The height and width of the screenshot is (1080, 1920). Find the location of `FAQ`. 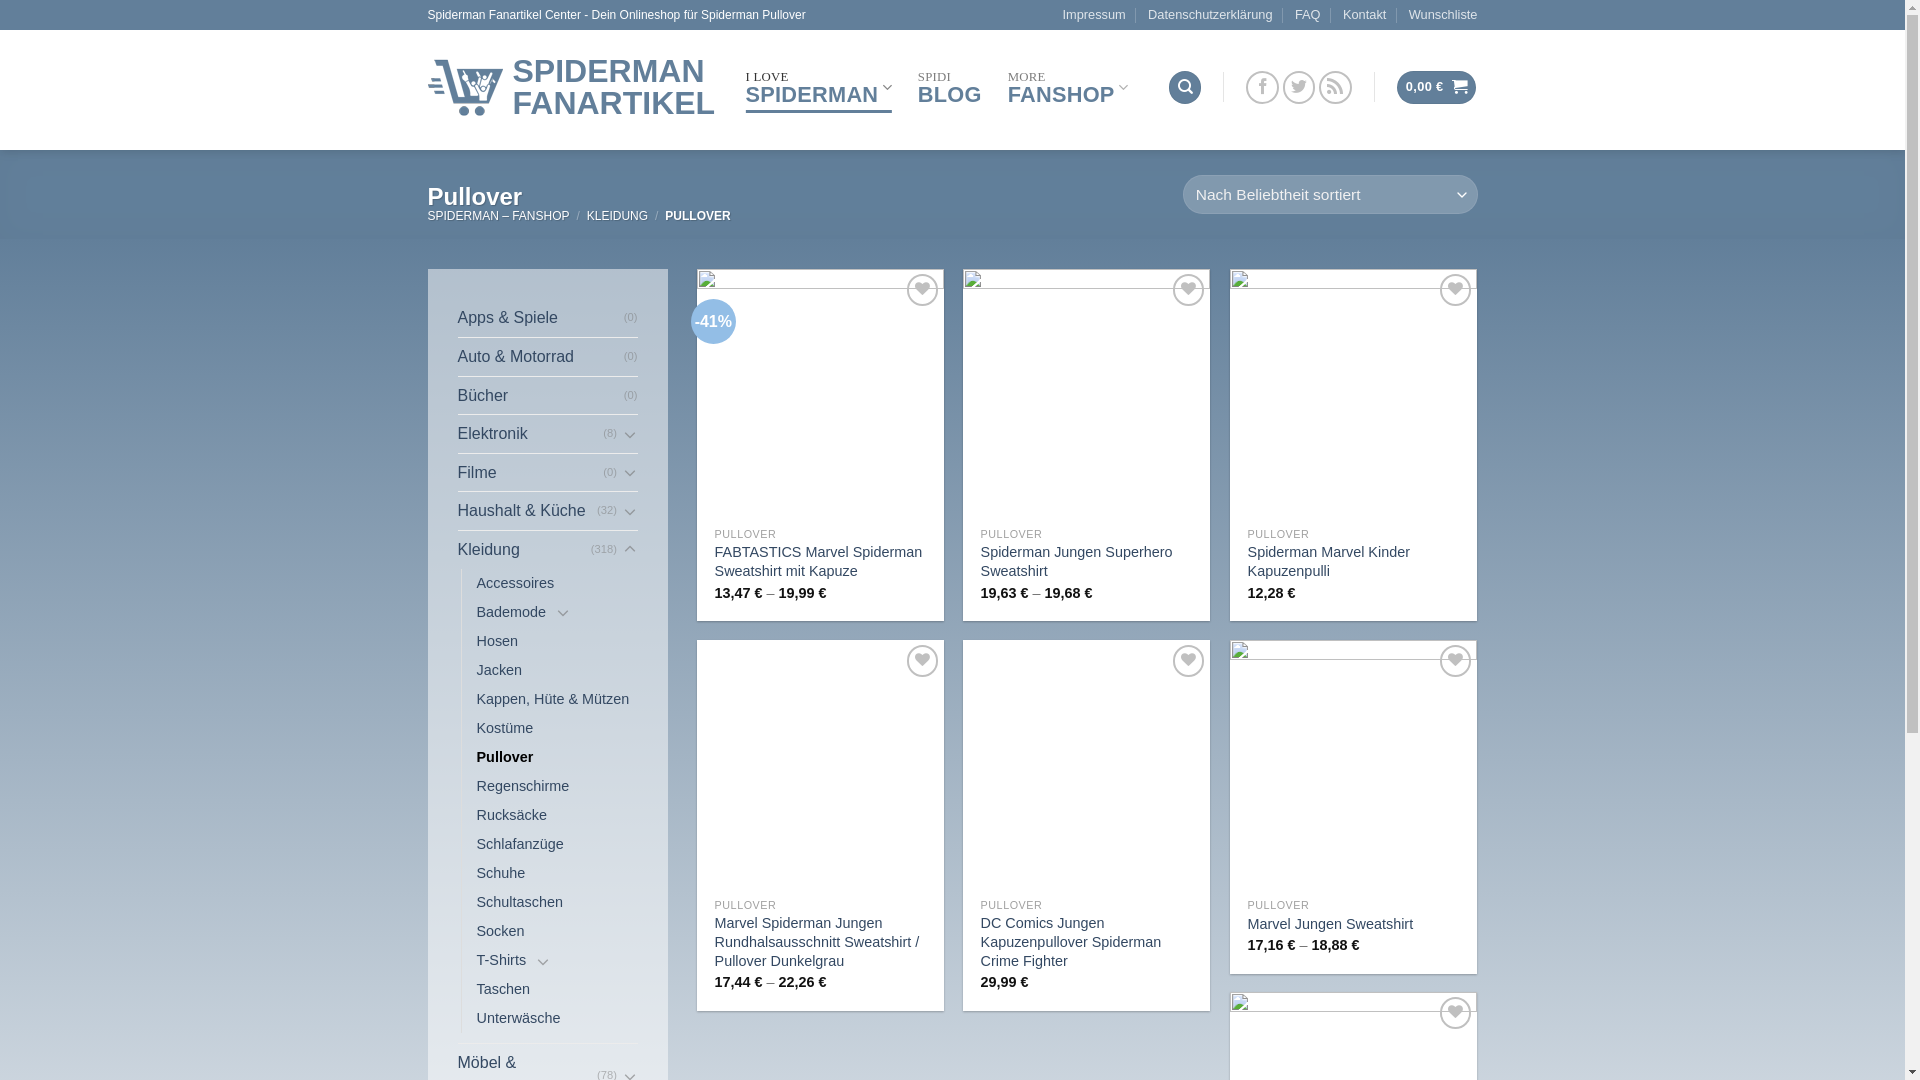

FAQ is located at coordinates (1308, 15).